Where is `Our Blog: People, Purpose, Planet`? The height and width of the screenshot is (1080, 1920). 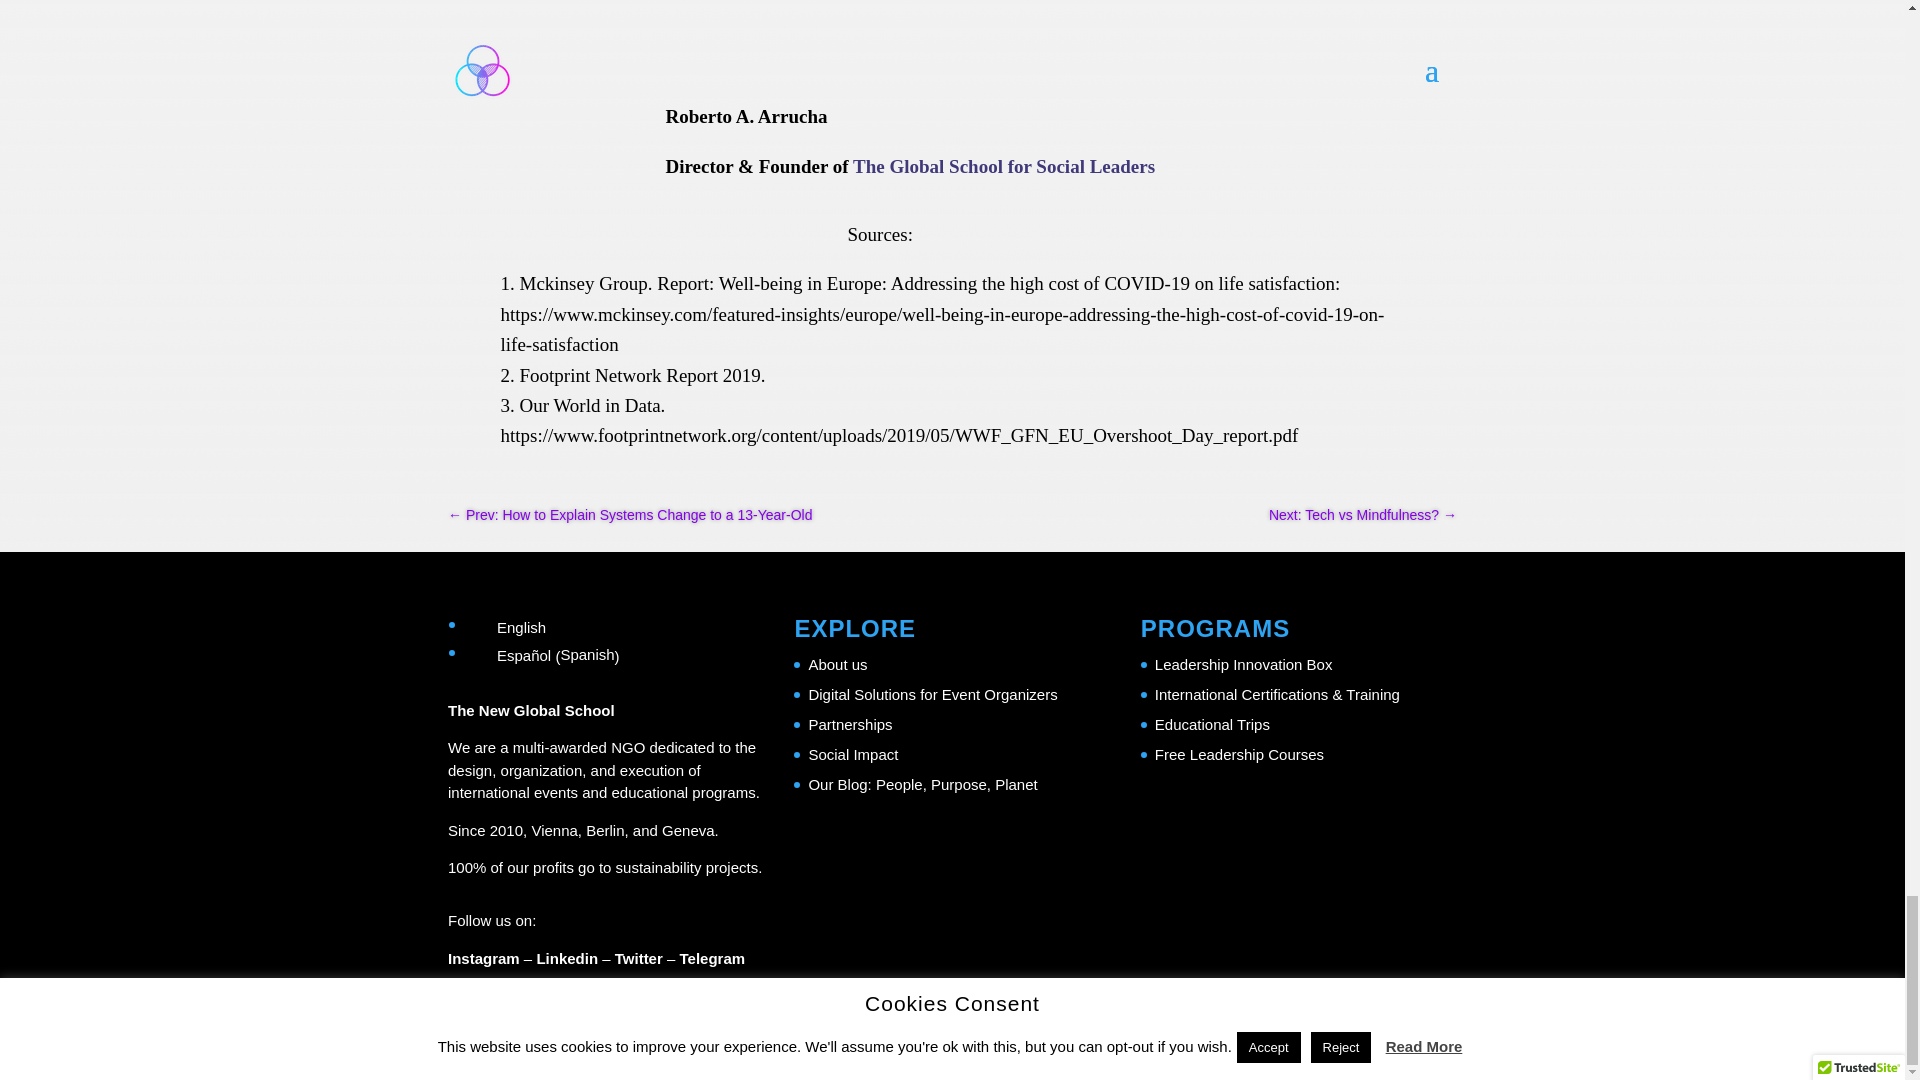
Our Blog: People, Purpose, Planet is located at coordinates (922, 784).